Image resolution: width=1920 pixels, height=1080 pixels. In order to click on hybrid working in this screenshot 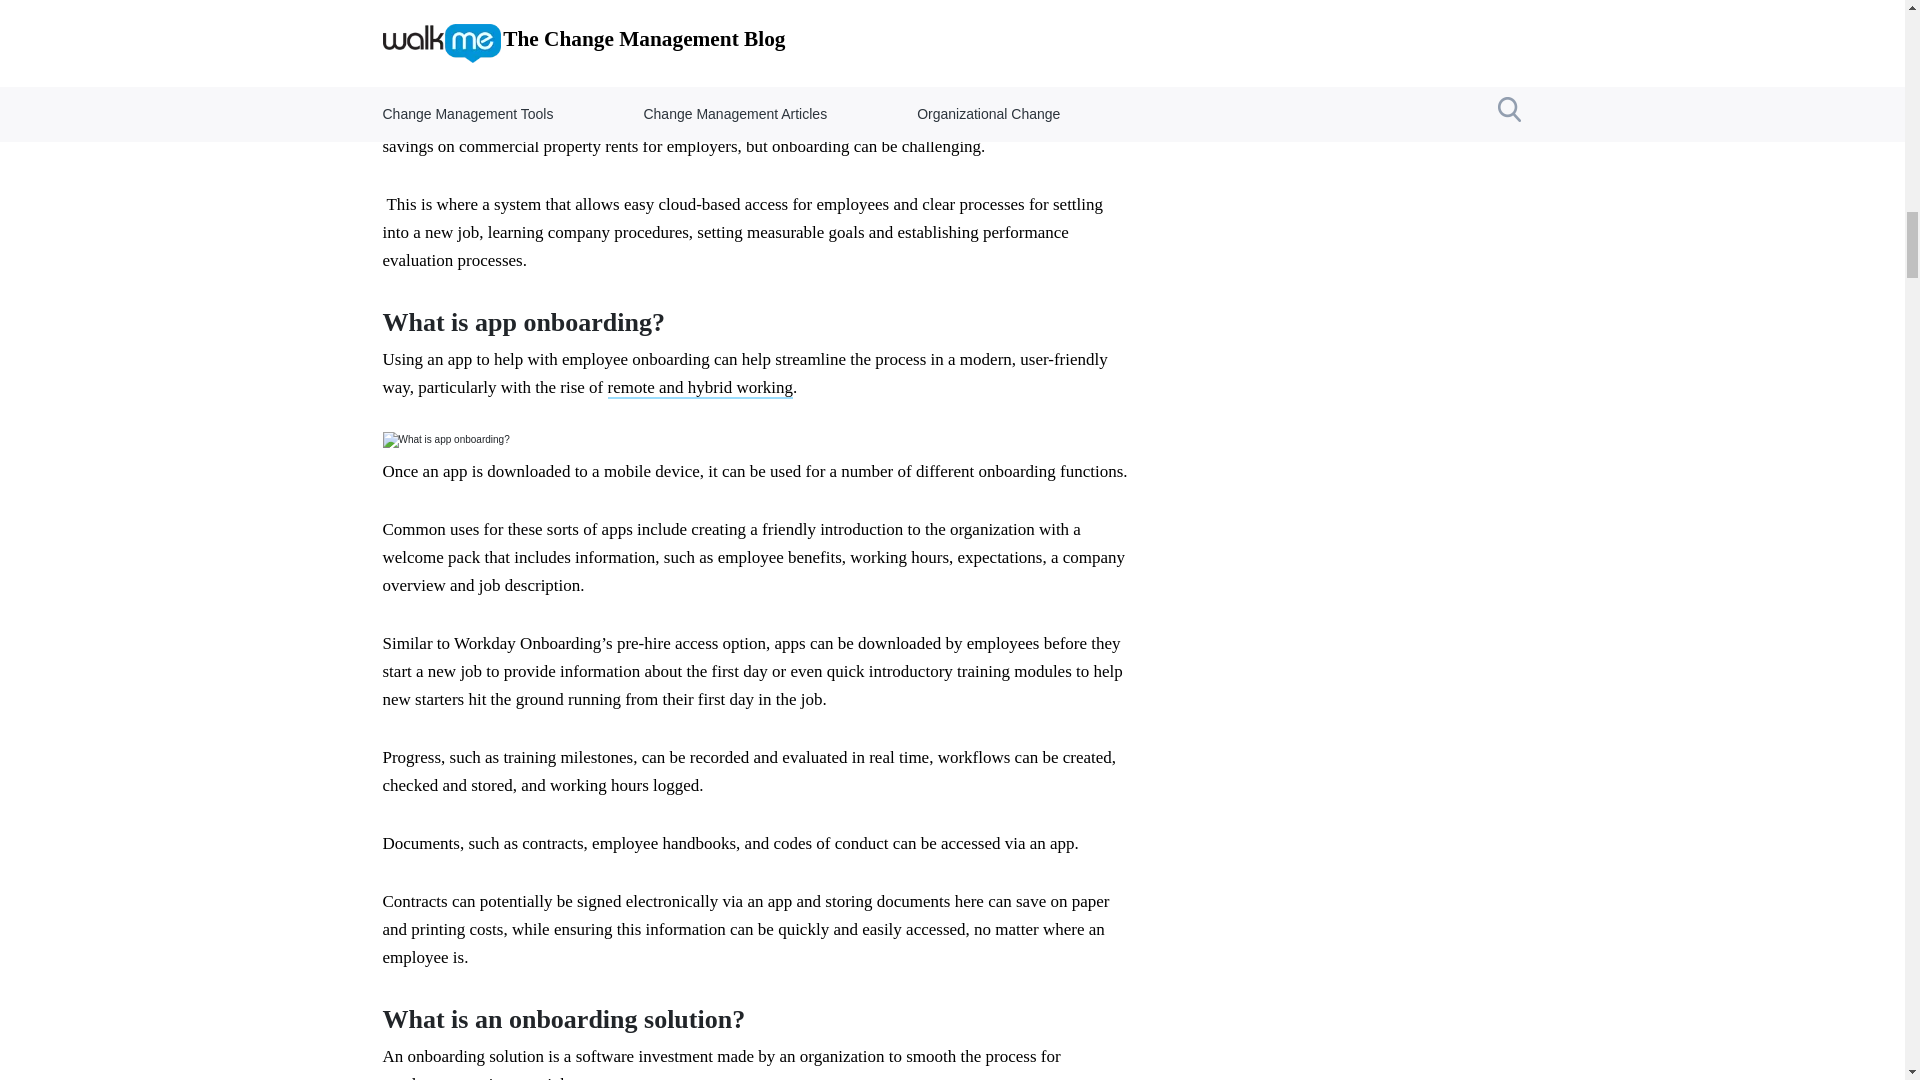, I will do `click(493, 33)`.